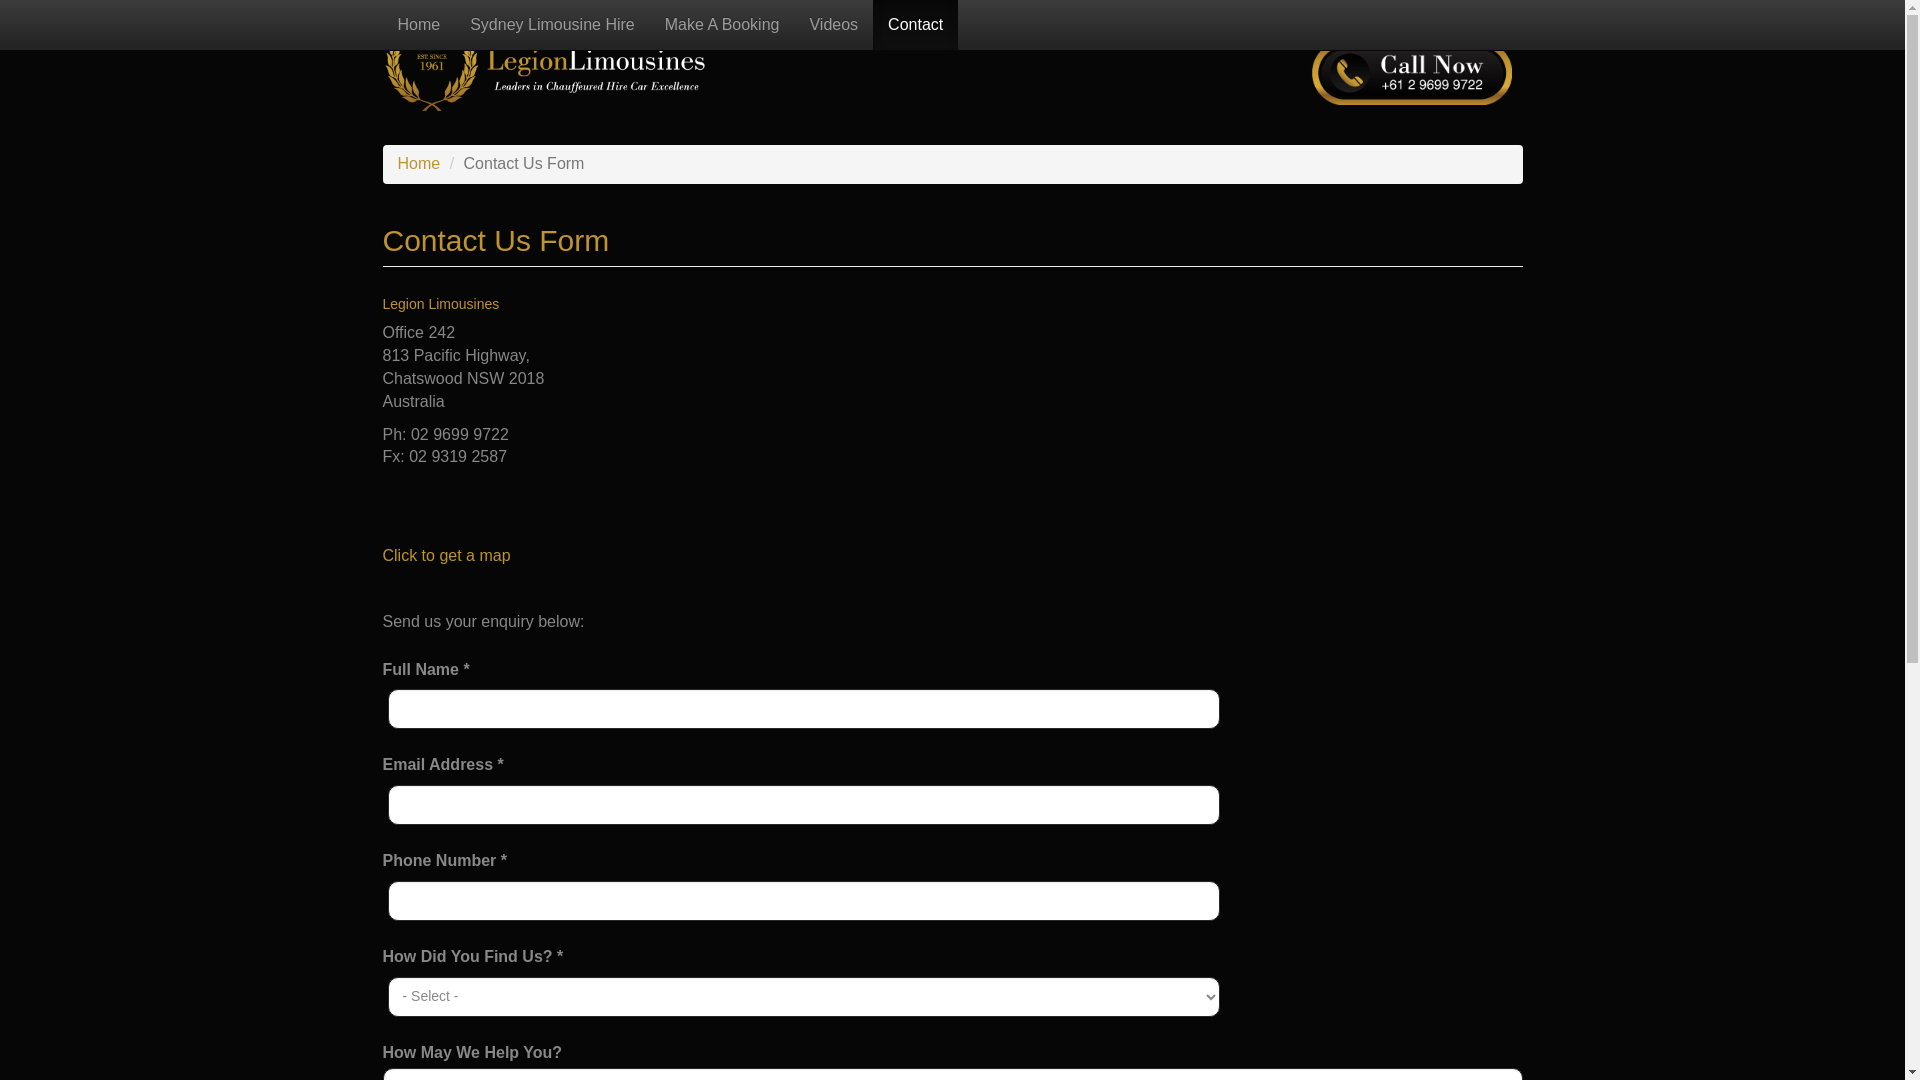 Image resolution: width=1920 pixels, height=1080 pixels. What do you see at coordinates (418, 25) in the screenshot?
I see `Home` at bounding box center [418, 25].